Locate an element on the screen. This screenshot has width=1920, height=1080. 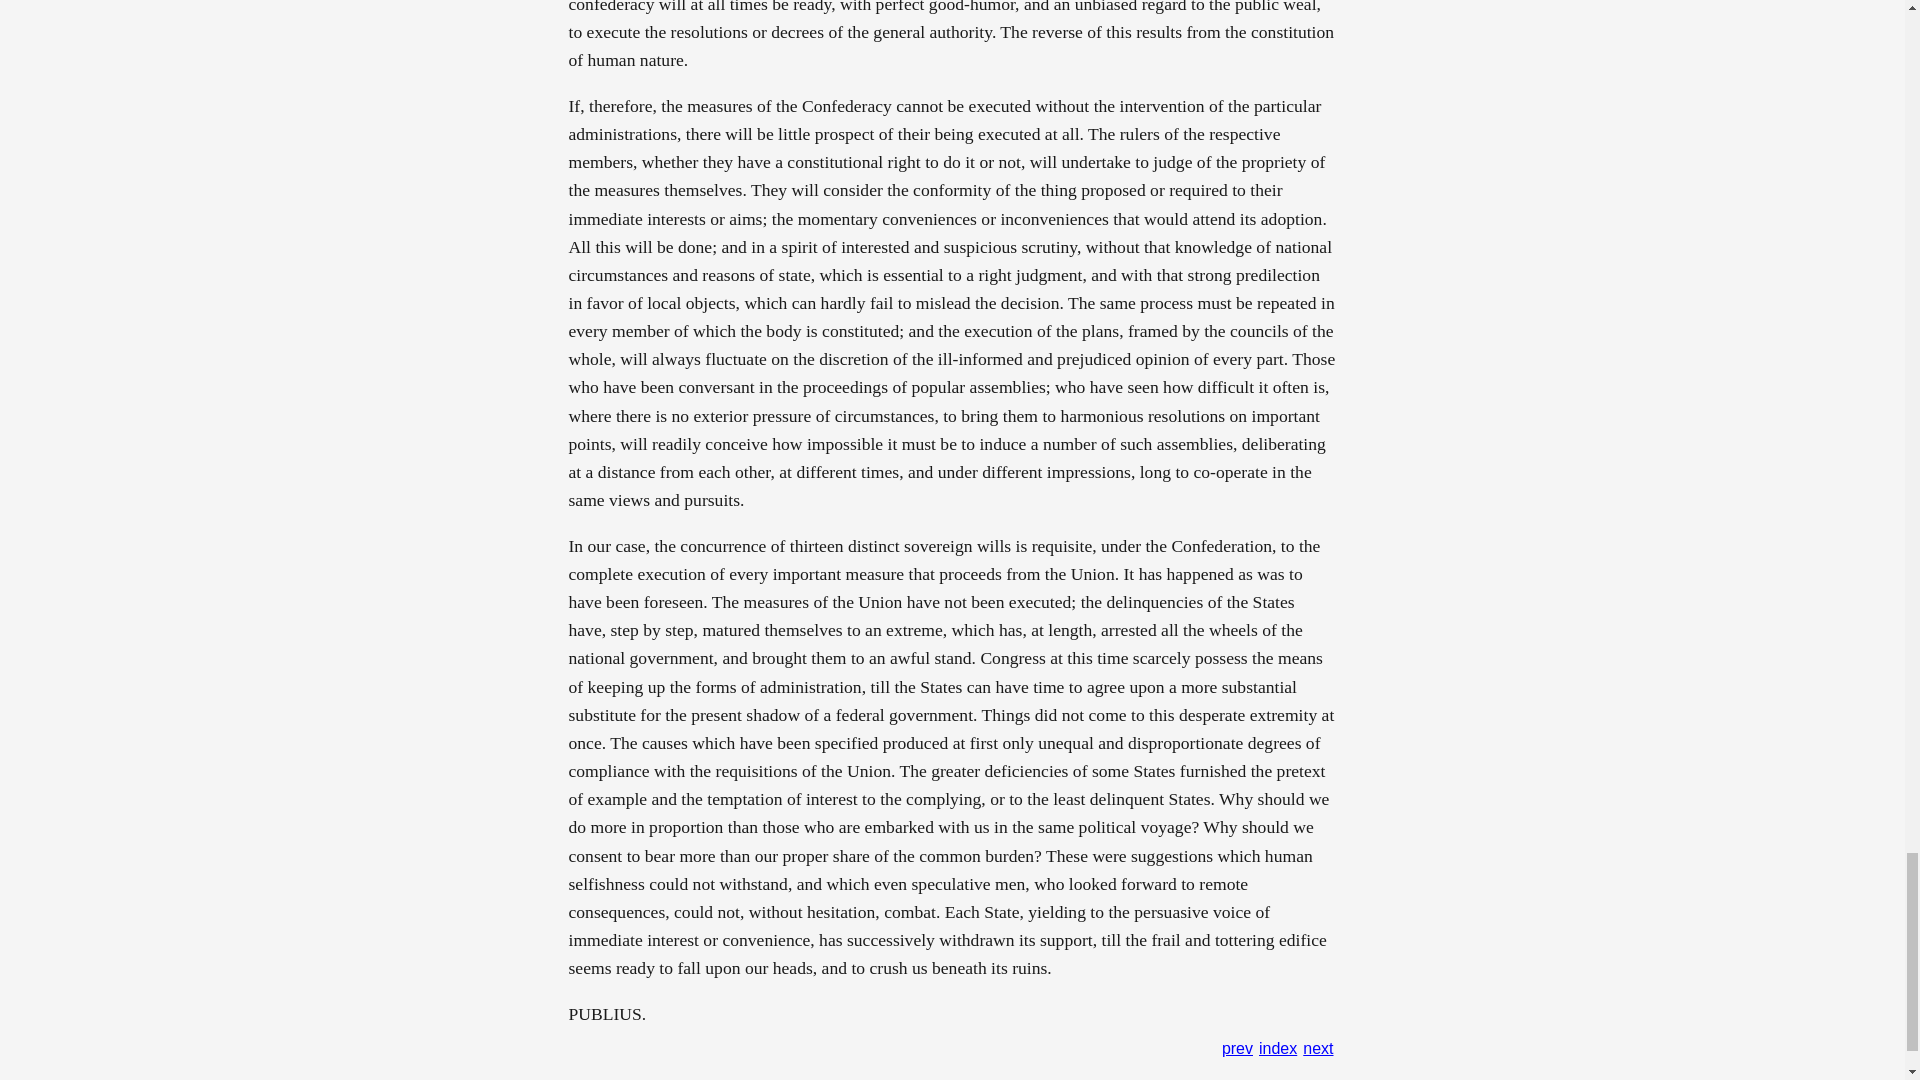
next is located at coordinates (1318, 1048).